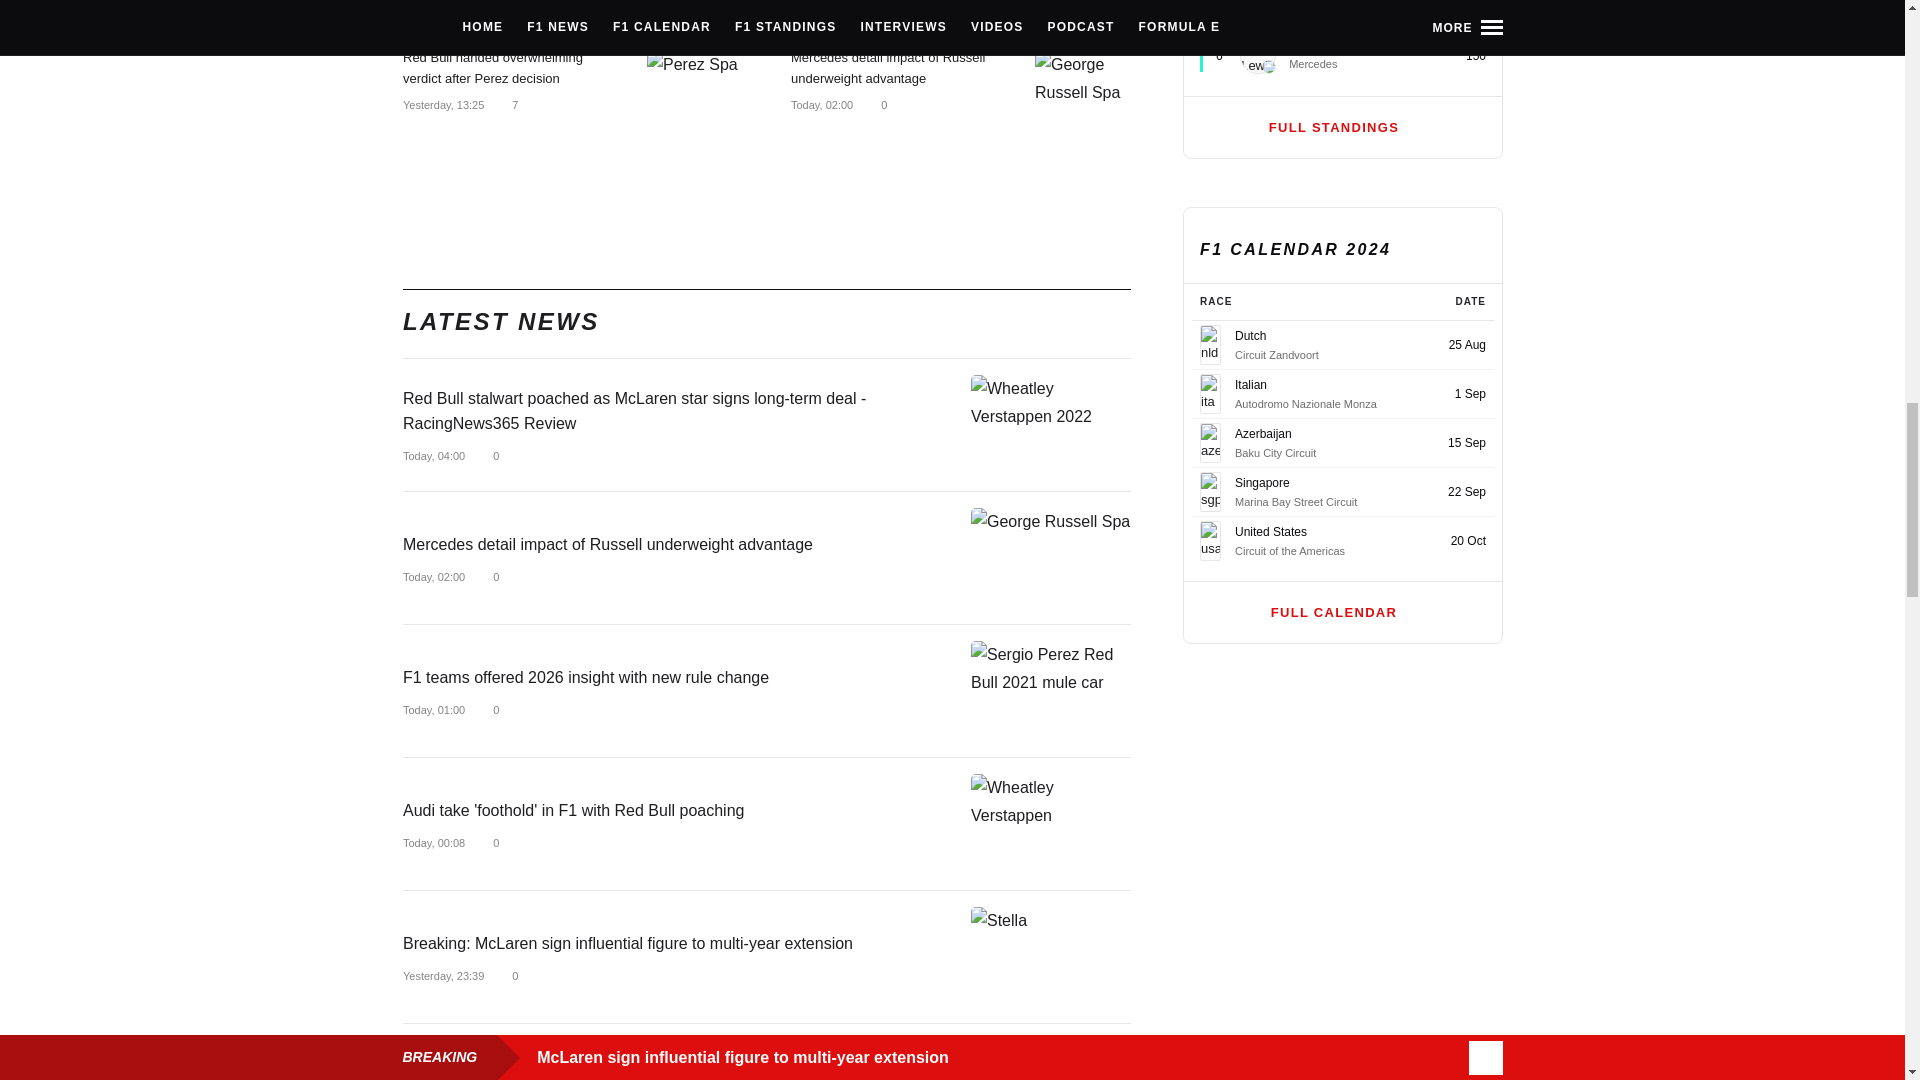 This screenshot has height=1080, width=1920. I want to click on Friday 2 August 2024 at 04:00, so click(432, 456).